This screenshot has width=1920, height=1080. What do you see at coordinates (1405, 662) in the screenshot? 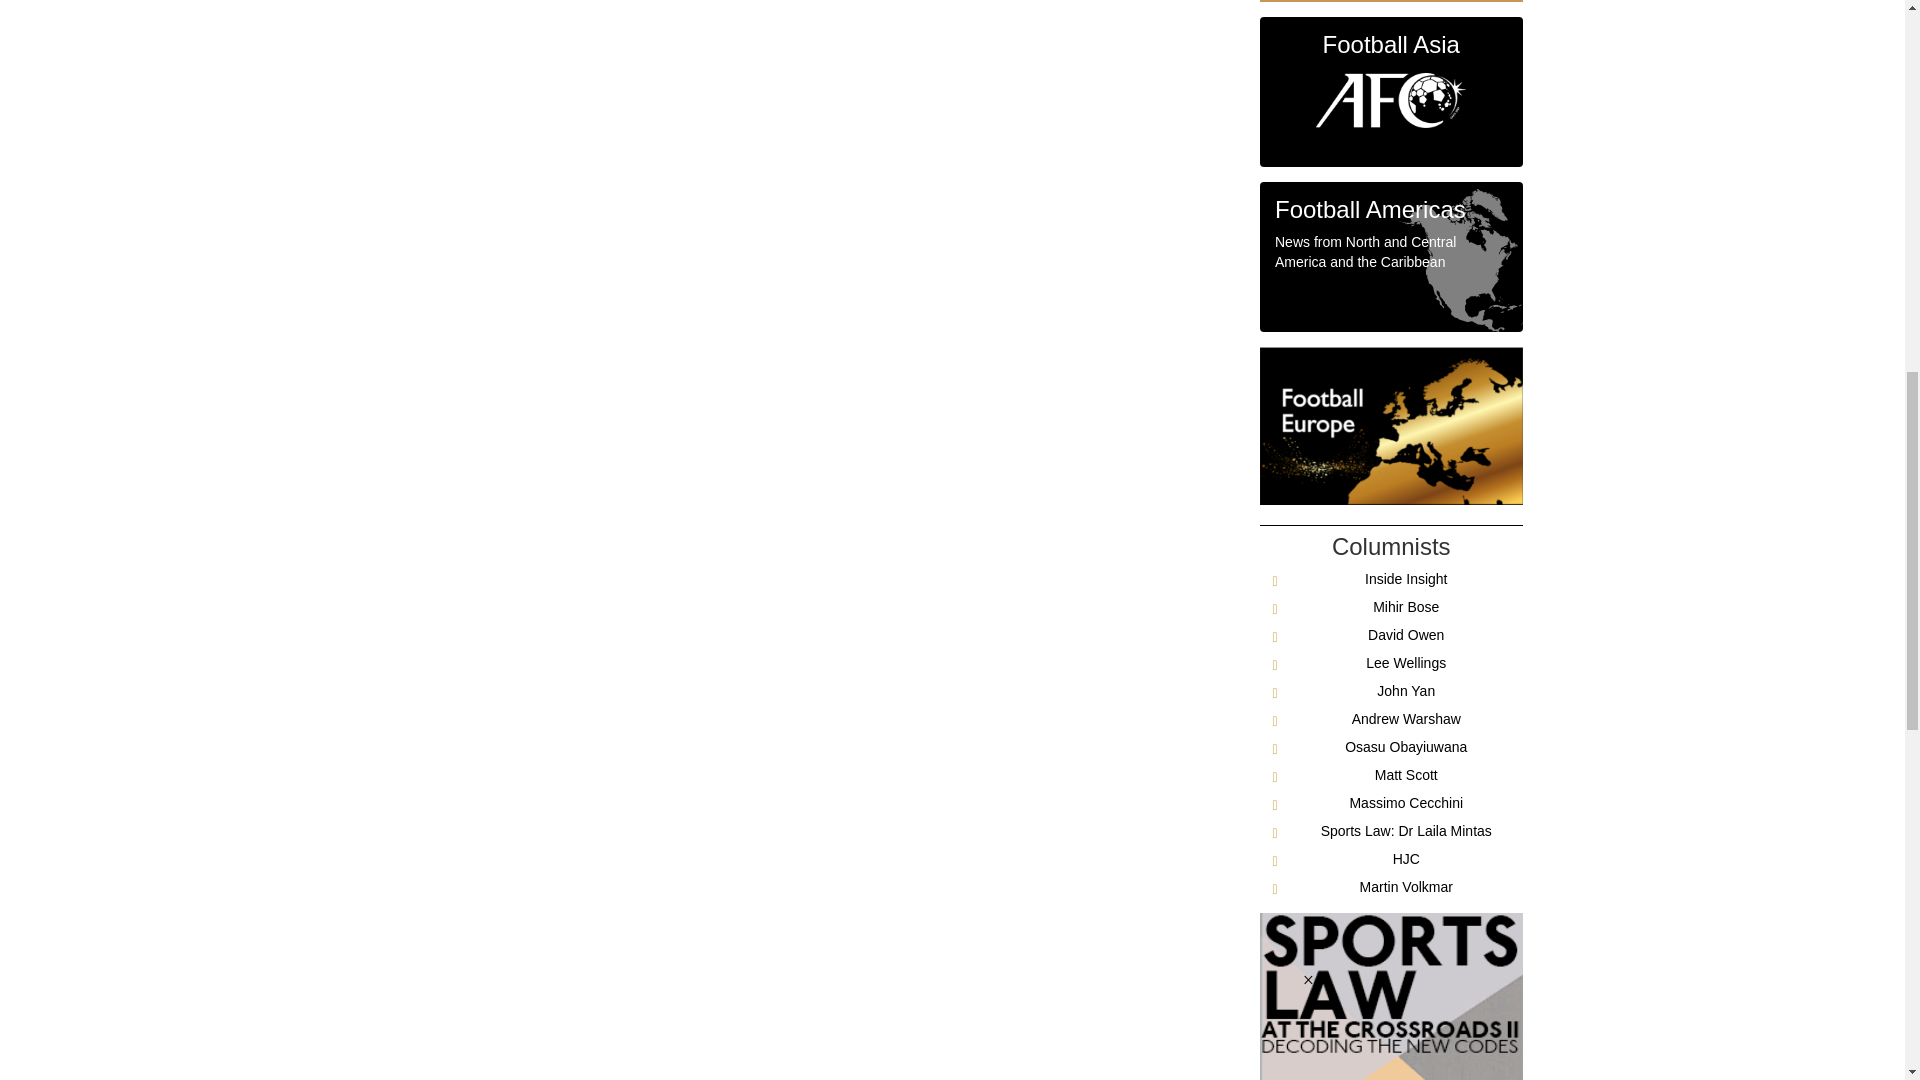
I see `Lee Wellings` at bounding box center [1405, 662].